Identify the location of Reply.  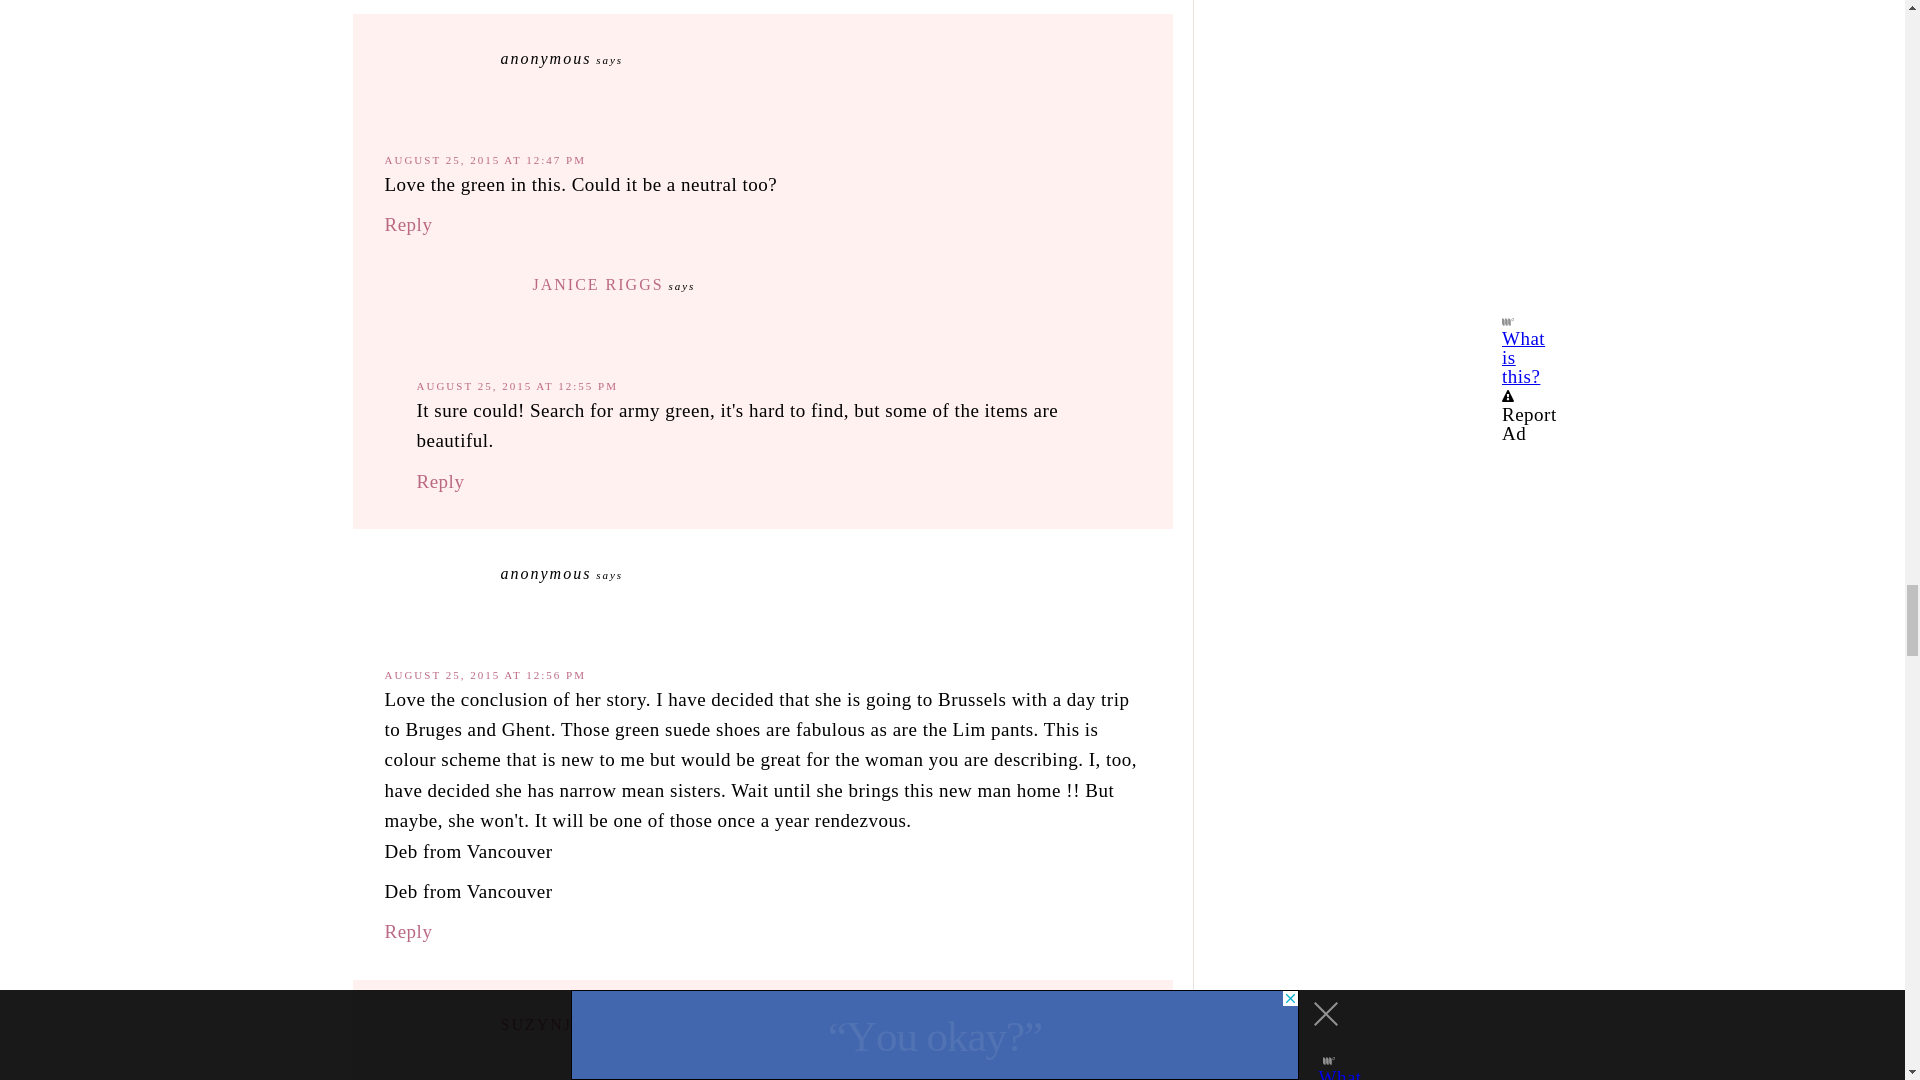
(408, 224).